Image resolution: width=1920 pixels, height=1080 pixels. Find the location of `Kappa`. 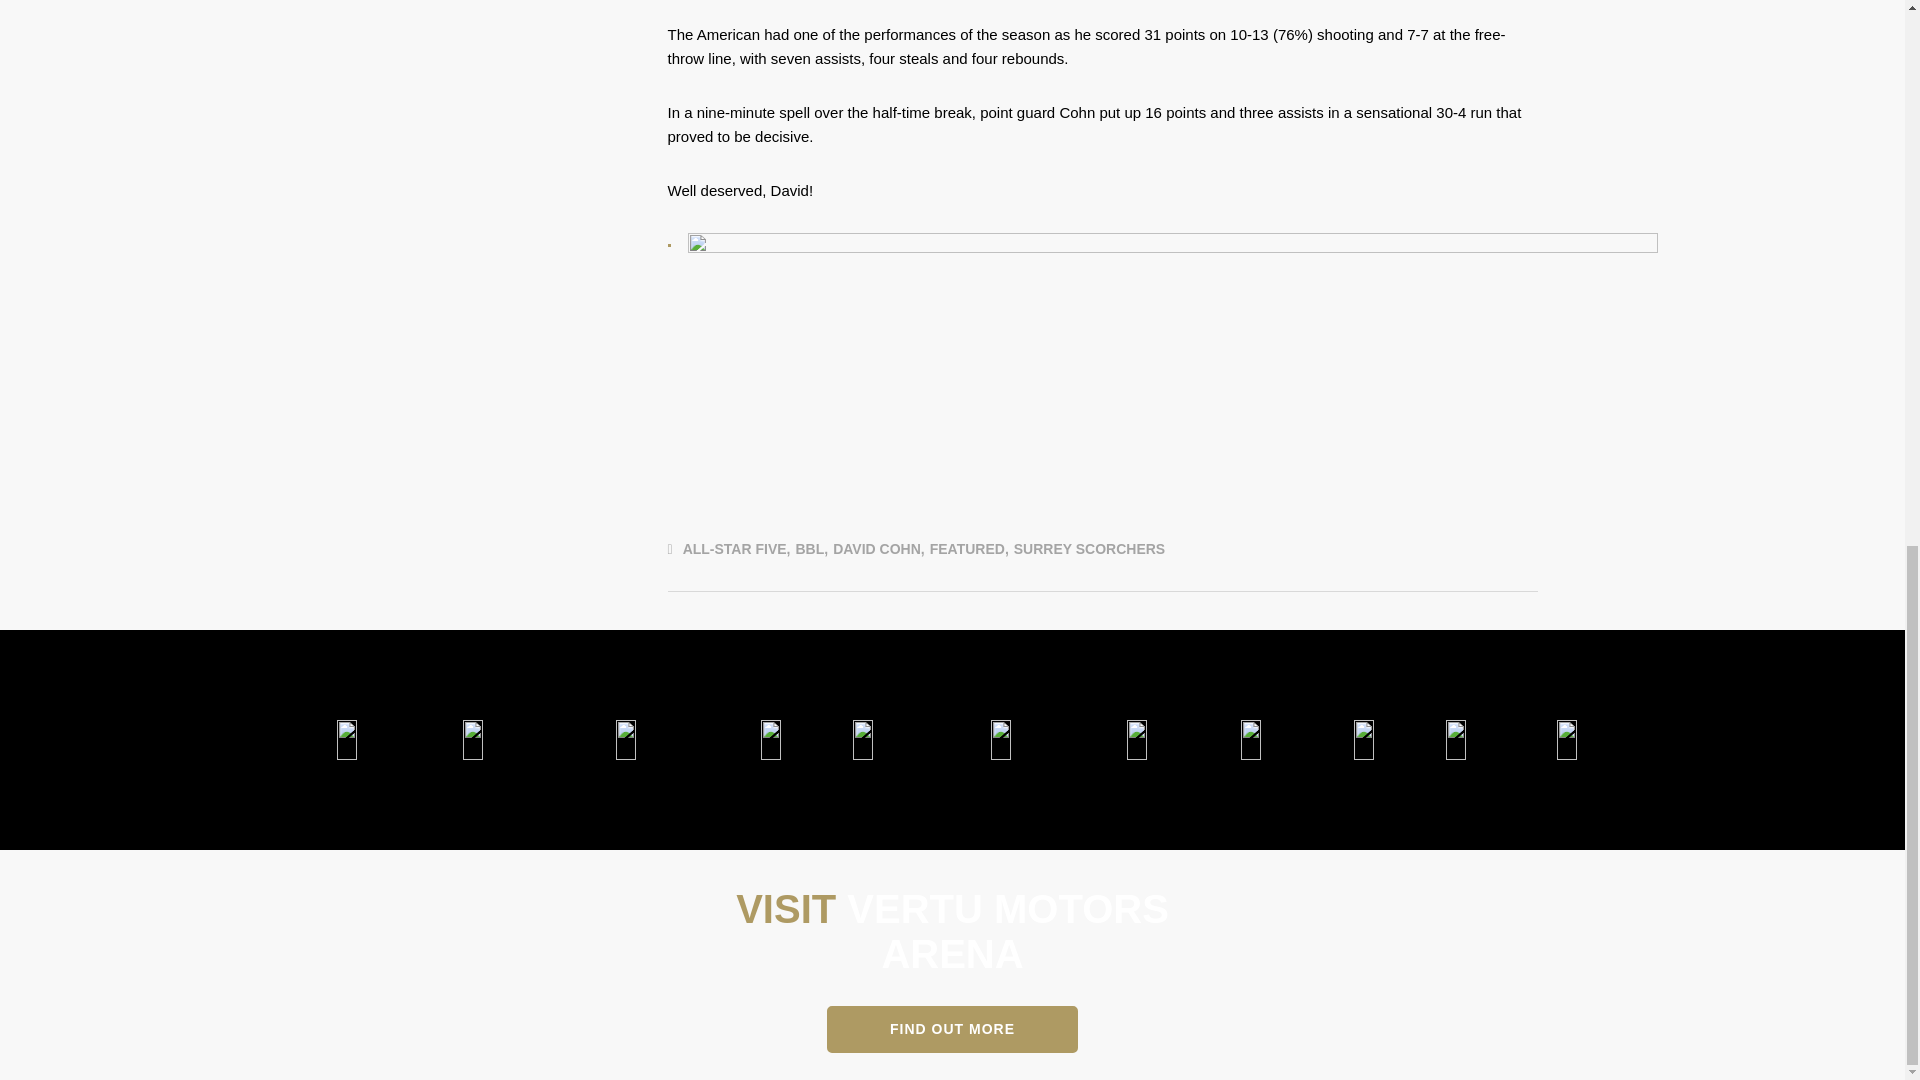

Kappa is located at coordinates (1137, 740).